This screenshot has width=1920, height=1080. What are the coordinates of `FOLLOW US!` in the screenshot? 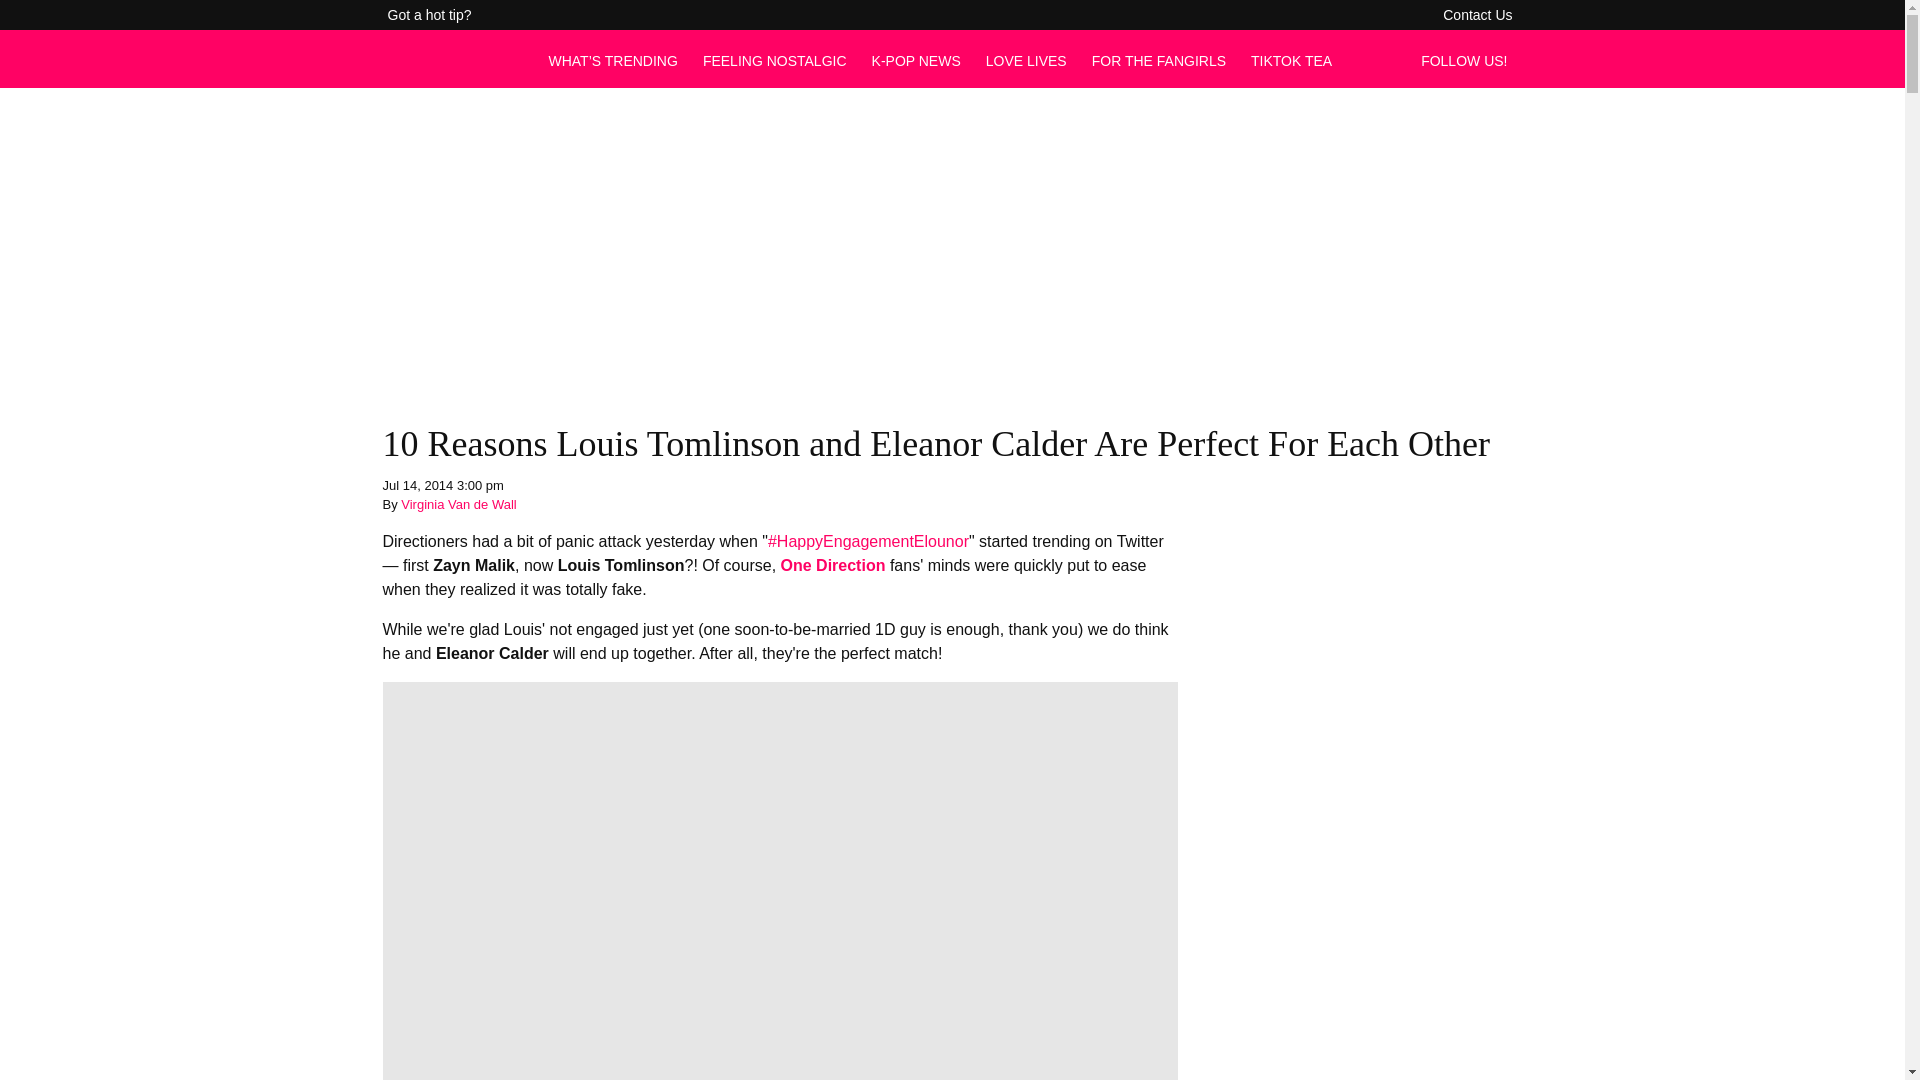 It's located at (1469, 60).